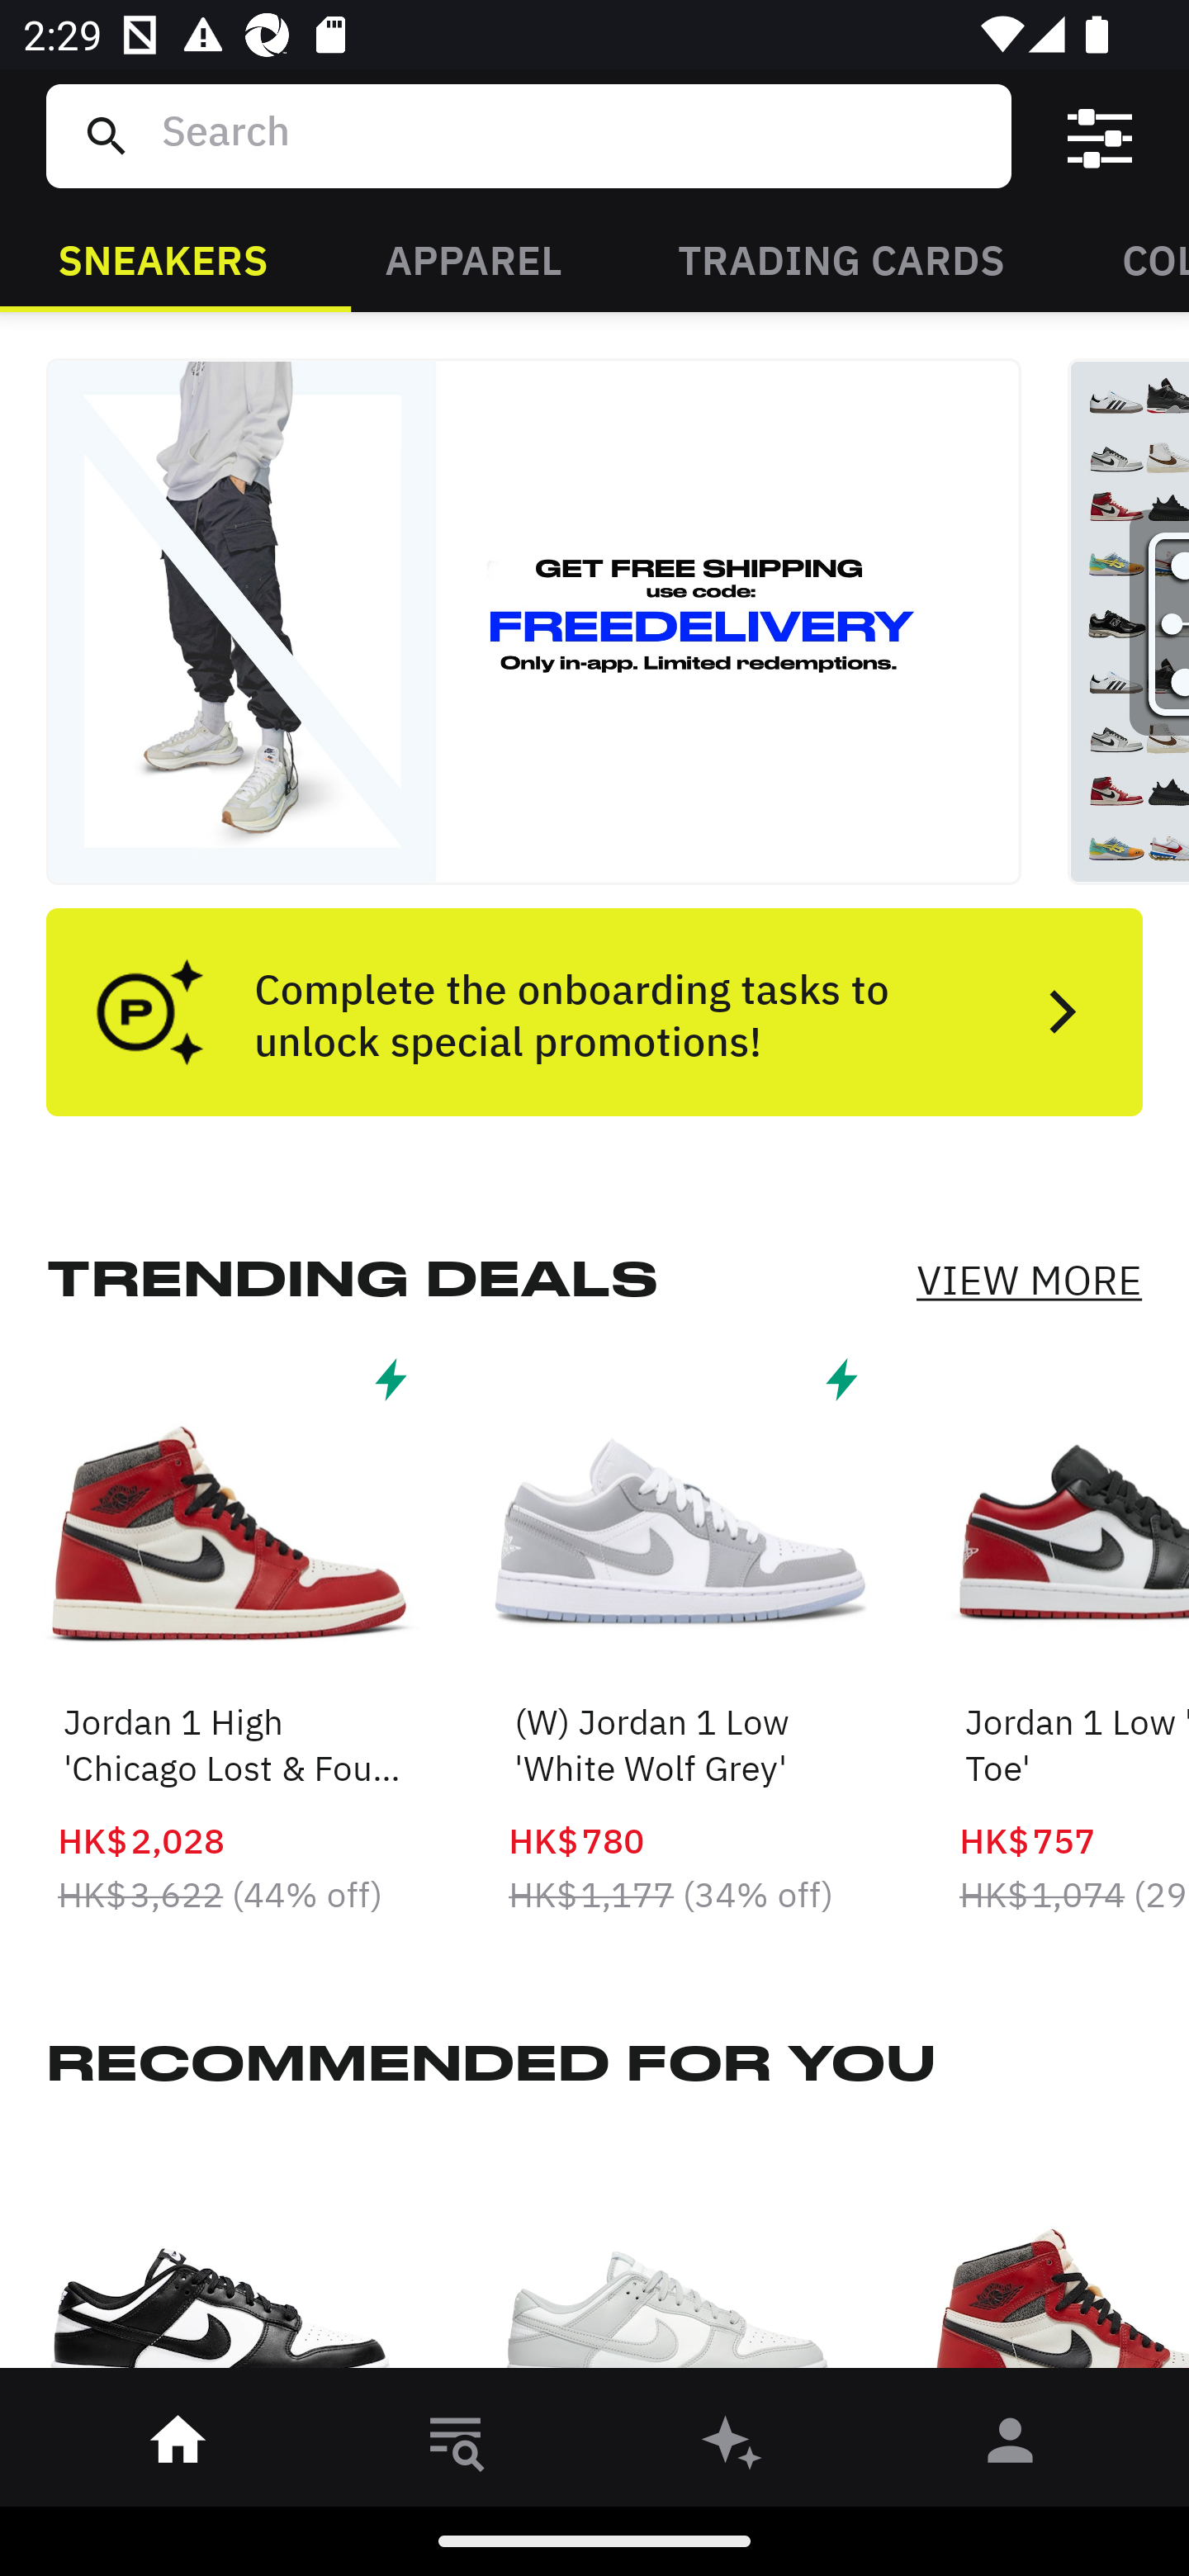 The width and height of the screenshot is (1189, 2576). I want to click on SNEAKERS, so click(163, 258).